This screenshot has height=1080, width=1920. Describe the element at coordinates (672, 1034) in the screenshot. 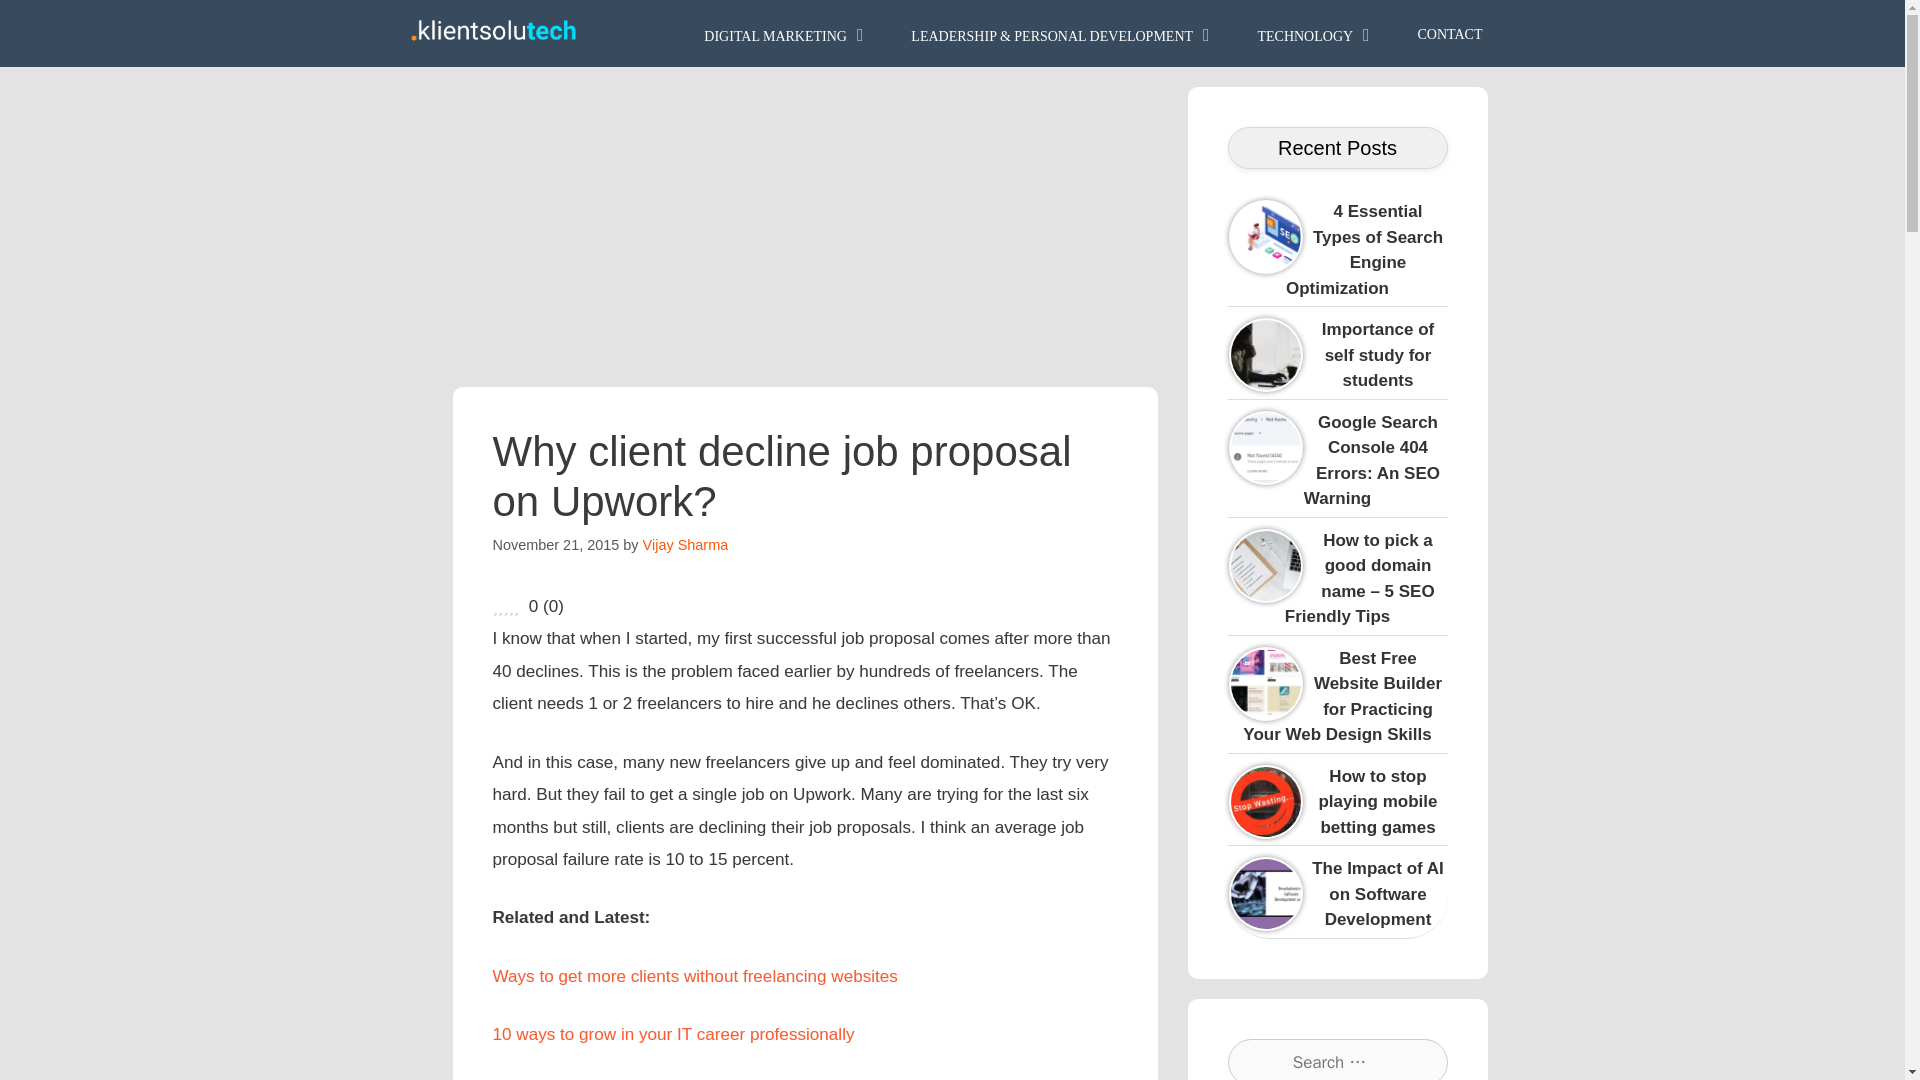

I see `10 ways to grow in your IT career professionally` at that location.